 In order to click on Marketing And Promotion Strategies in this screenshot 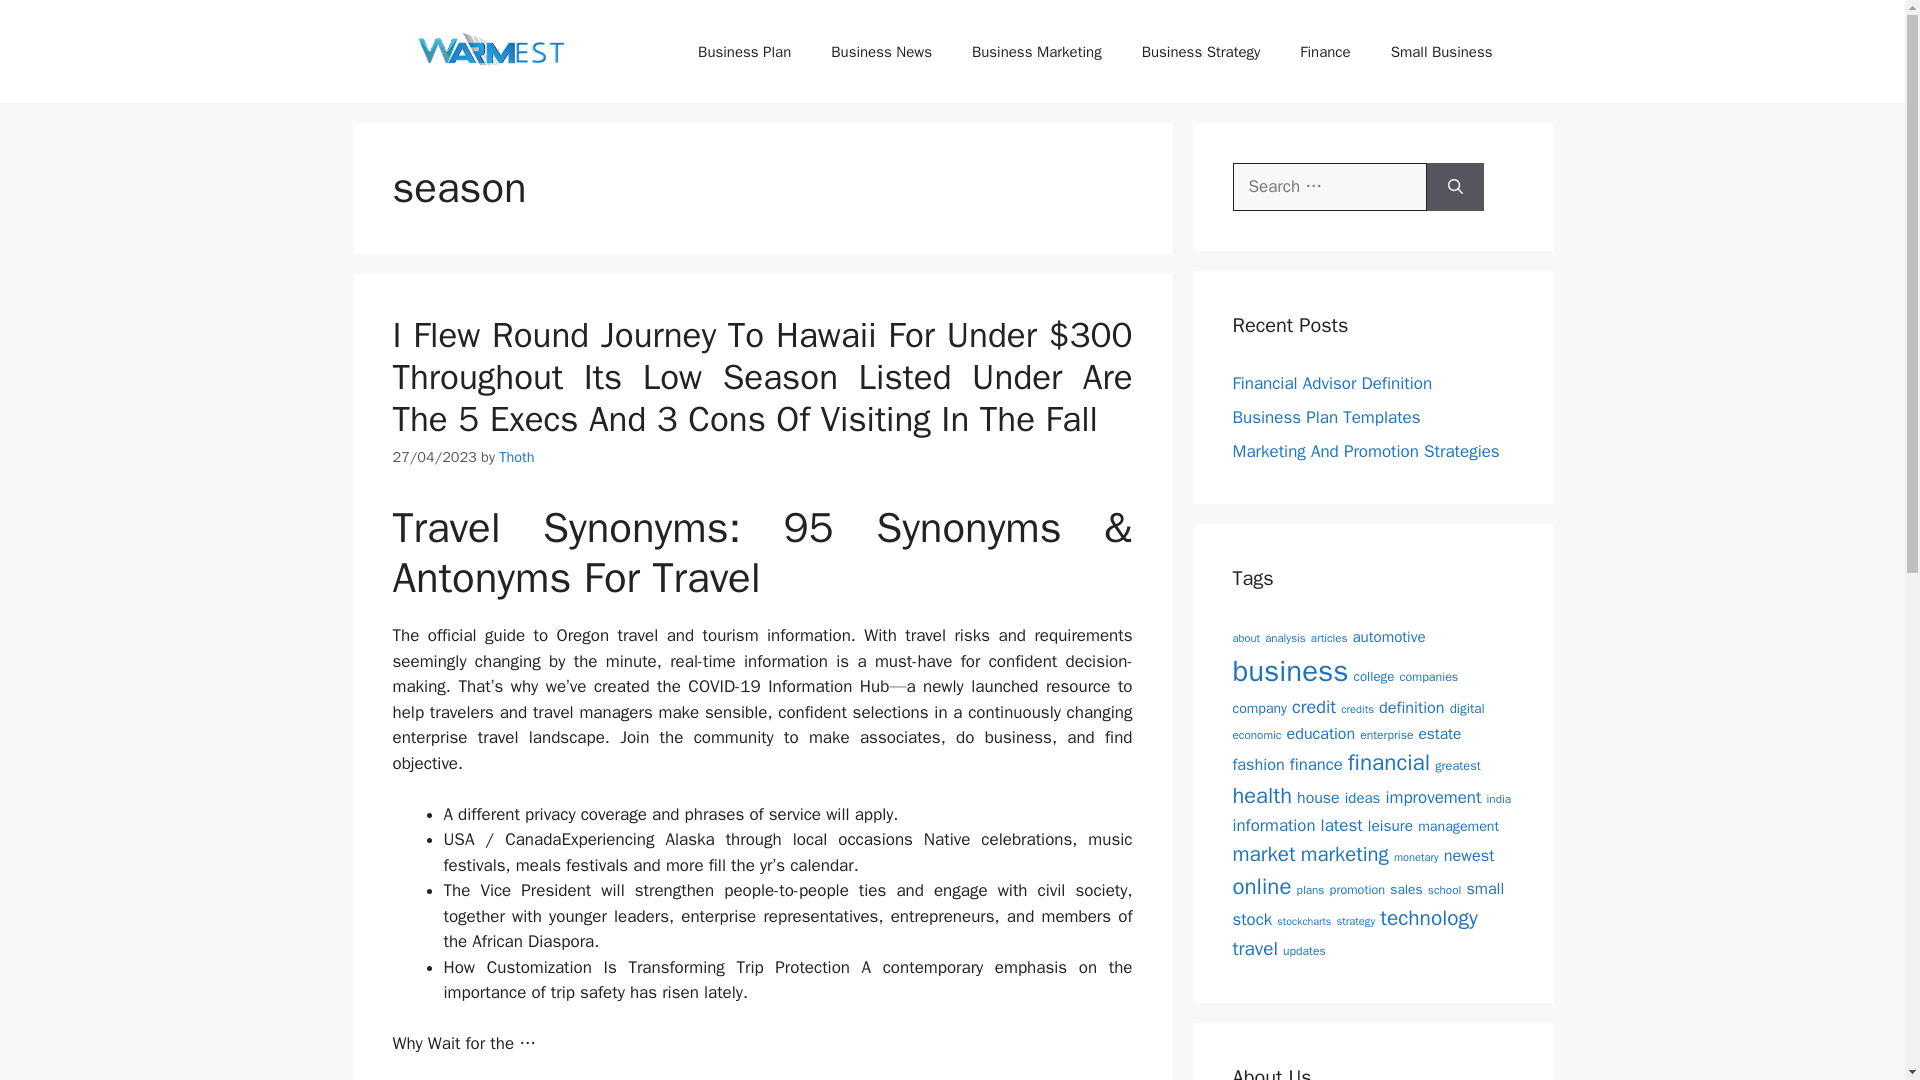, I will do `click(1366, 451)`.